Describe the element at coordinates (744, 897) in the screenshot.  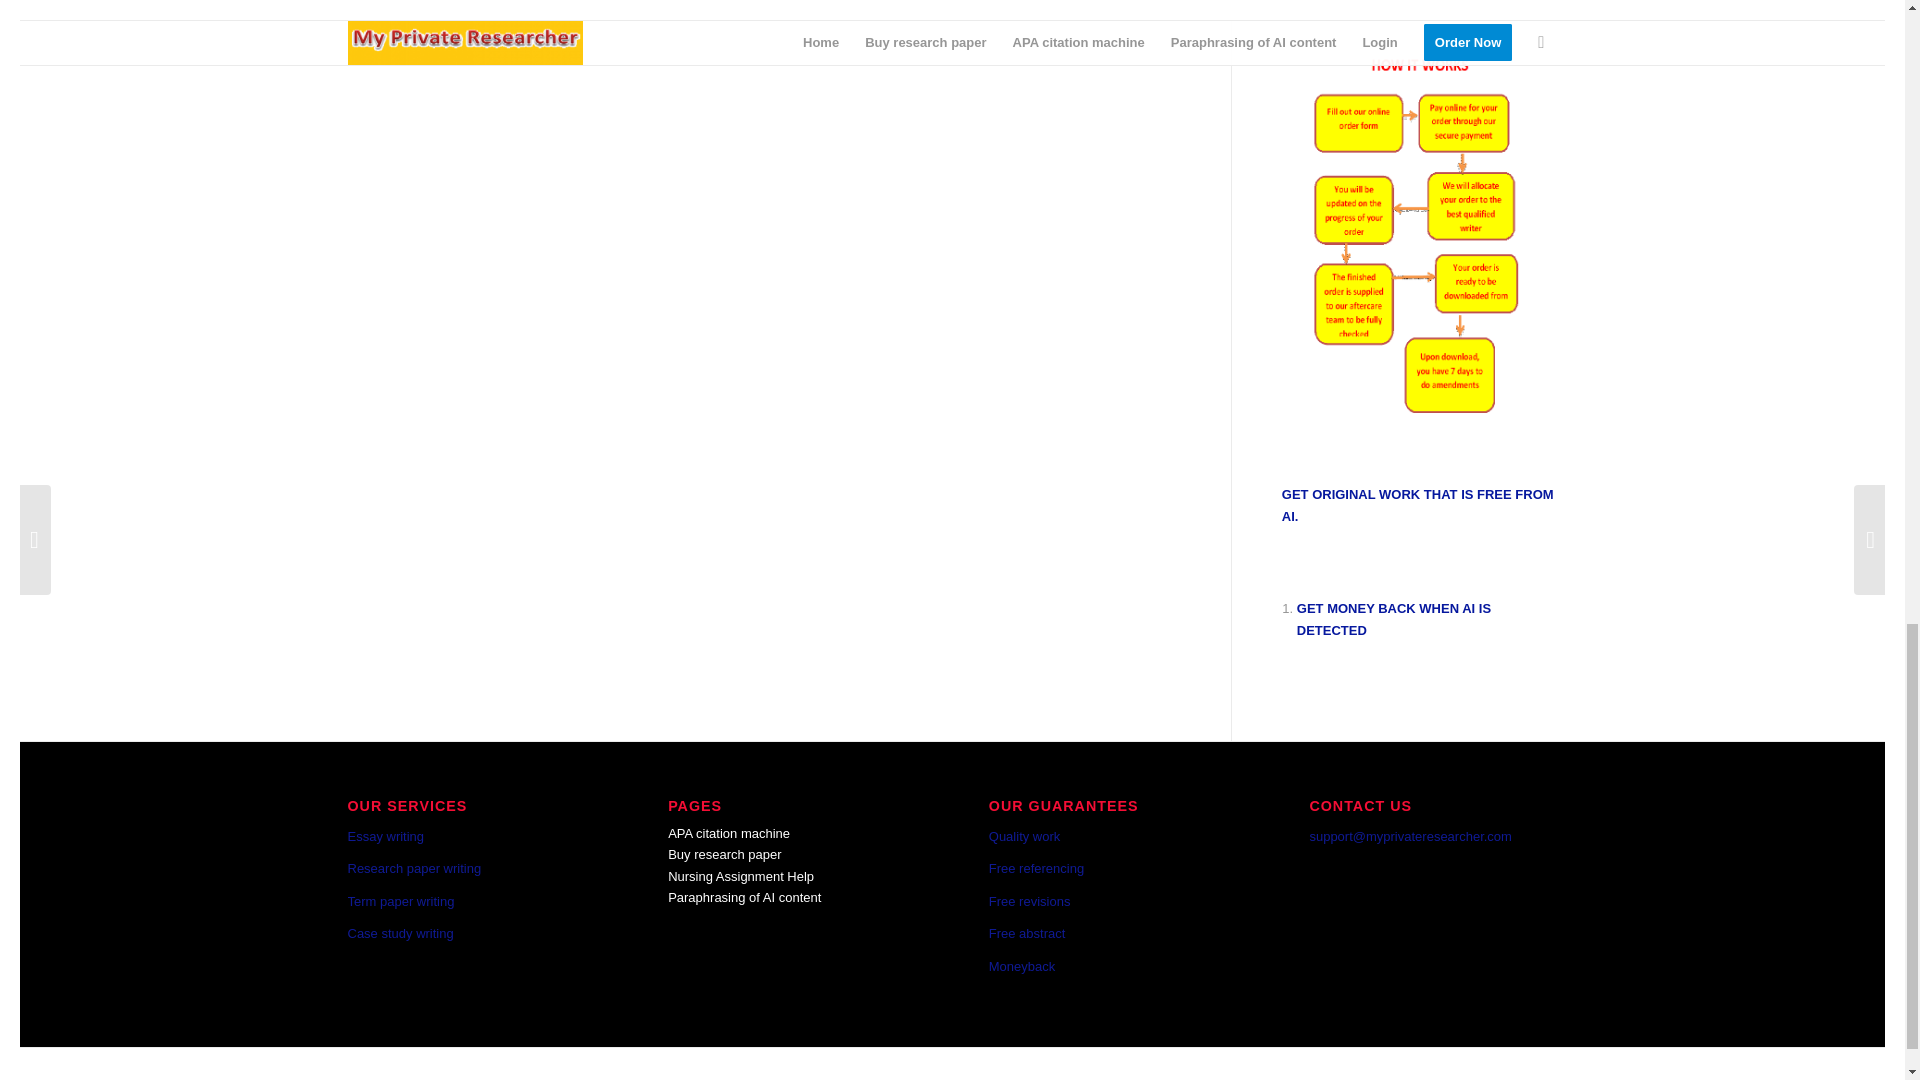
I see `Paraphrasing of AI content` at that location.